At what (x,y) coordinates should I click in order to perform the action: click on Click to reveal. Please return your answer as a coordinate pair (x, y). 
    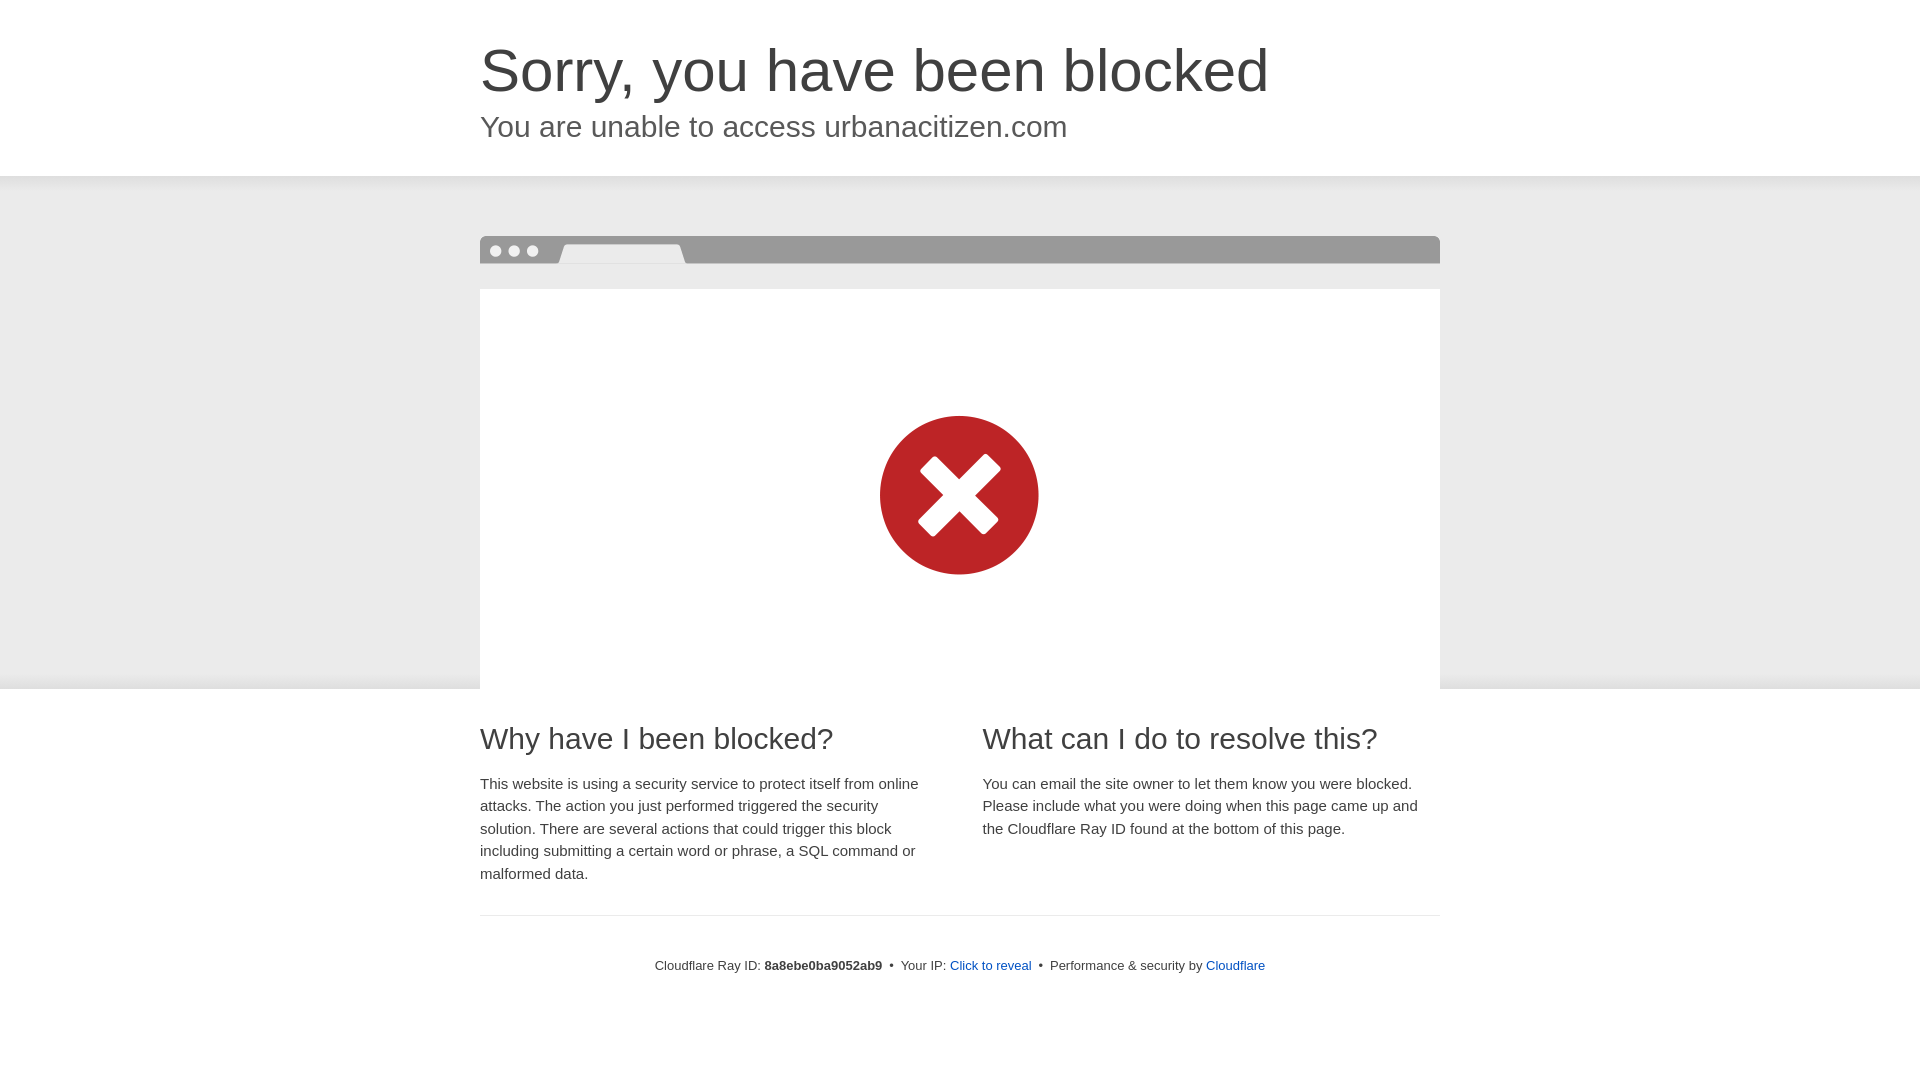
    Looking at the image, I should click on (991, 966).